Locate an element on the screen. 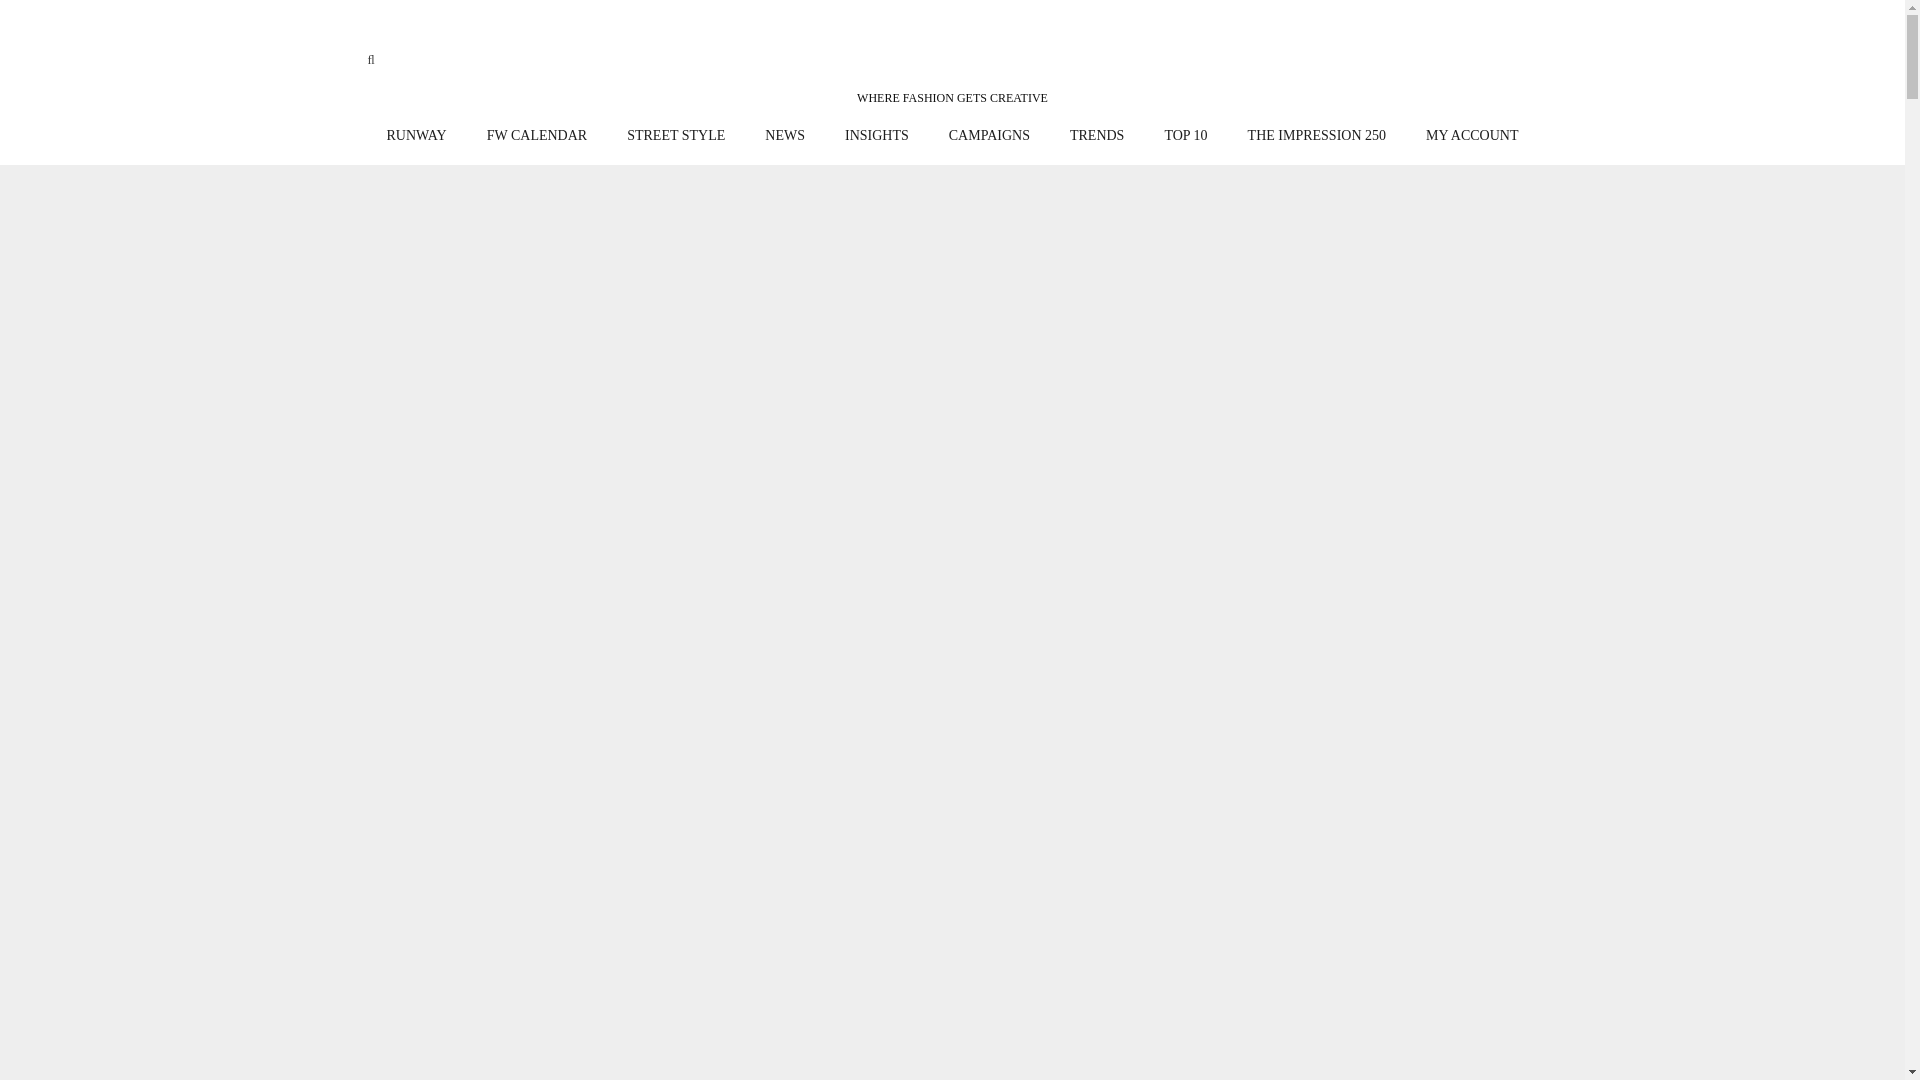 The width and height of the screenshot is (1920, 1080). RUNWAY is located at coordinates (416, 136).